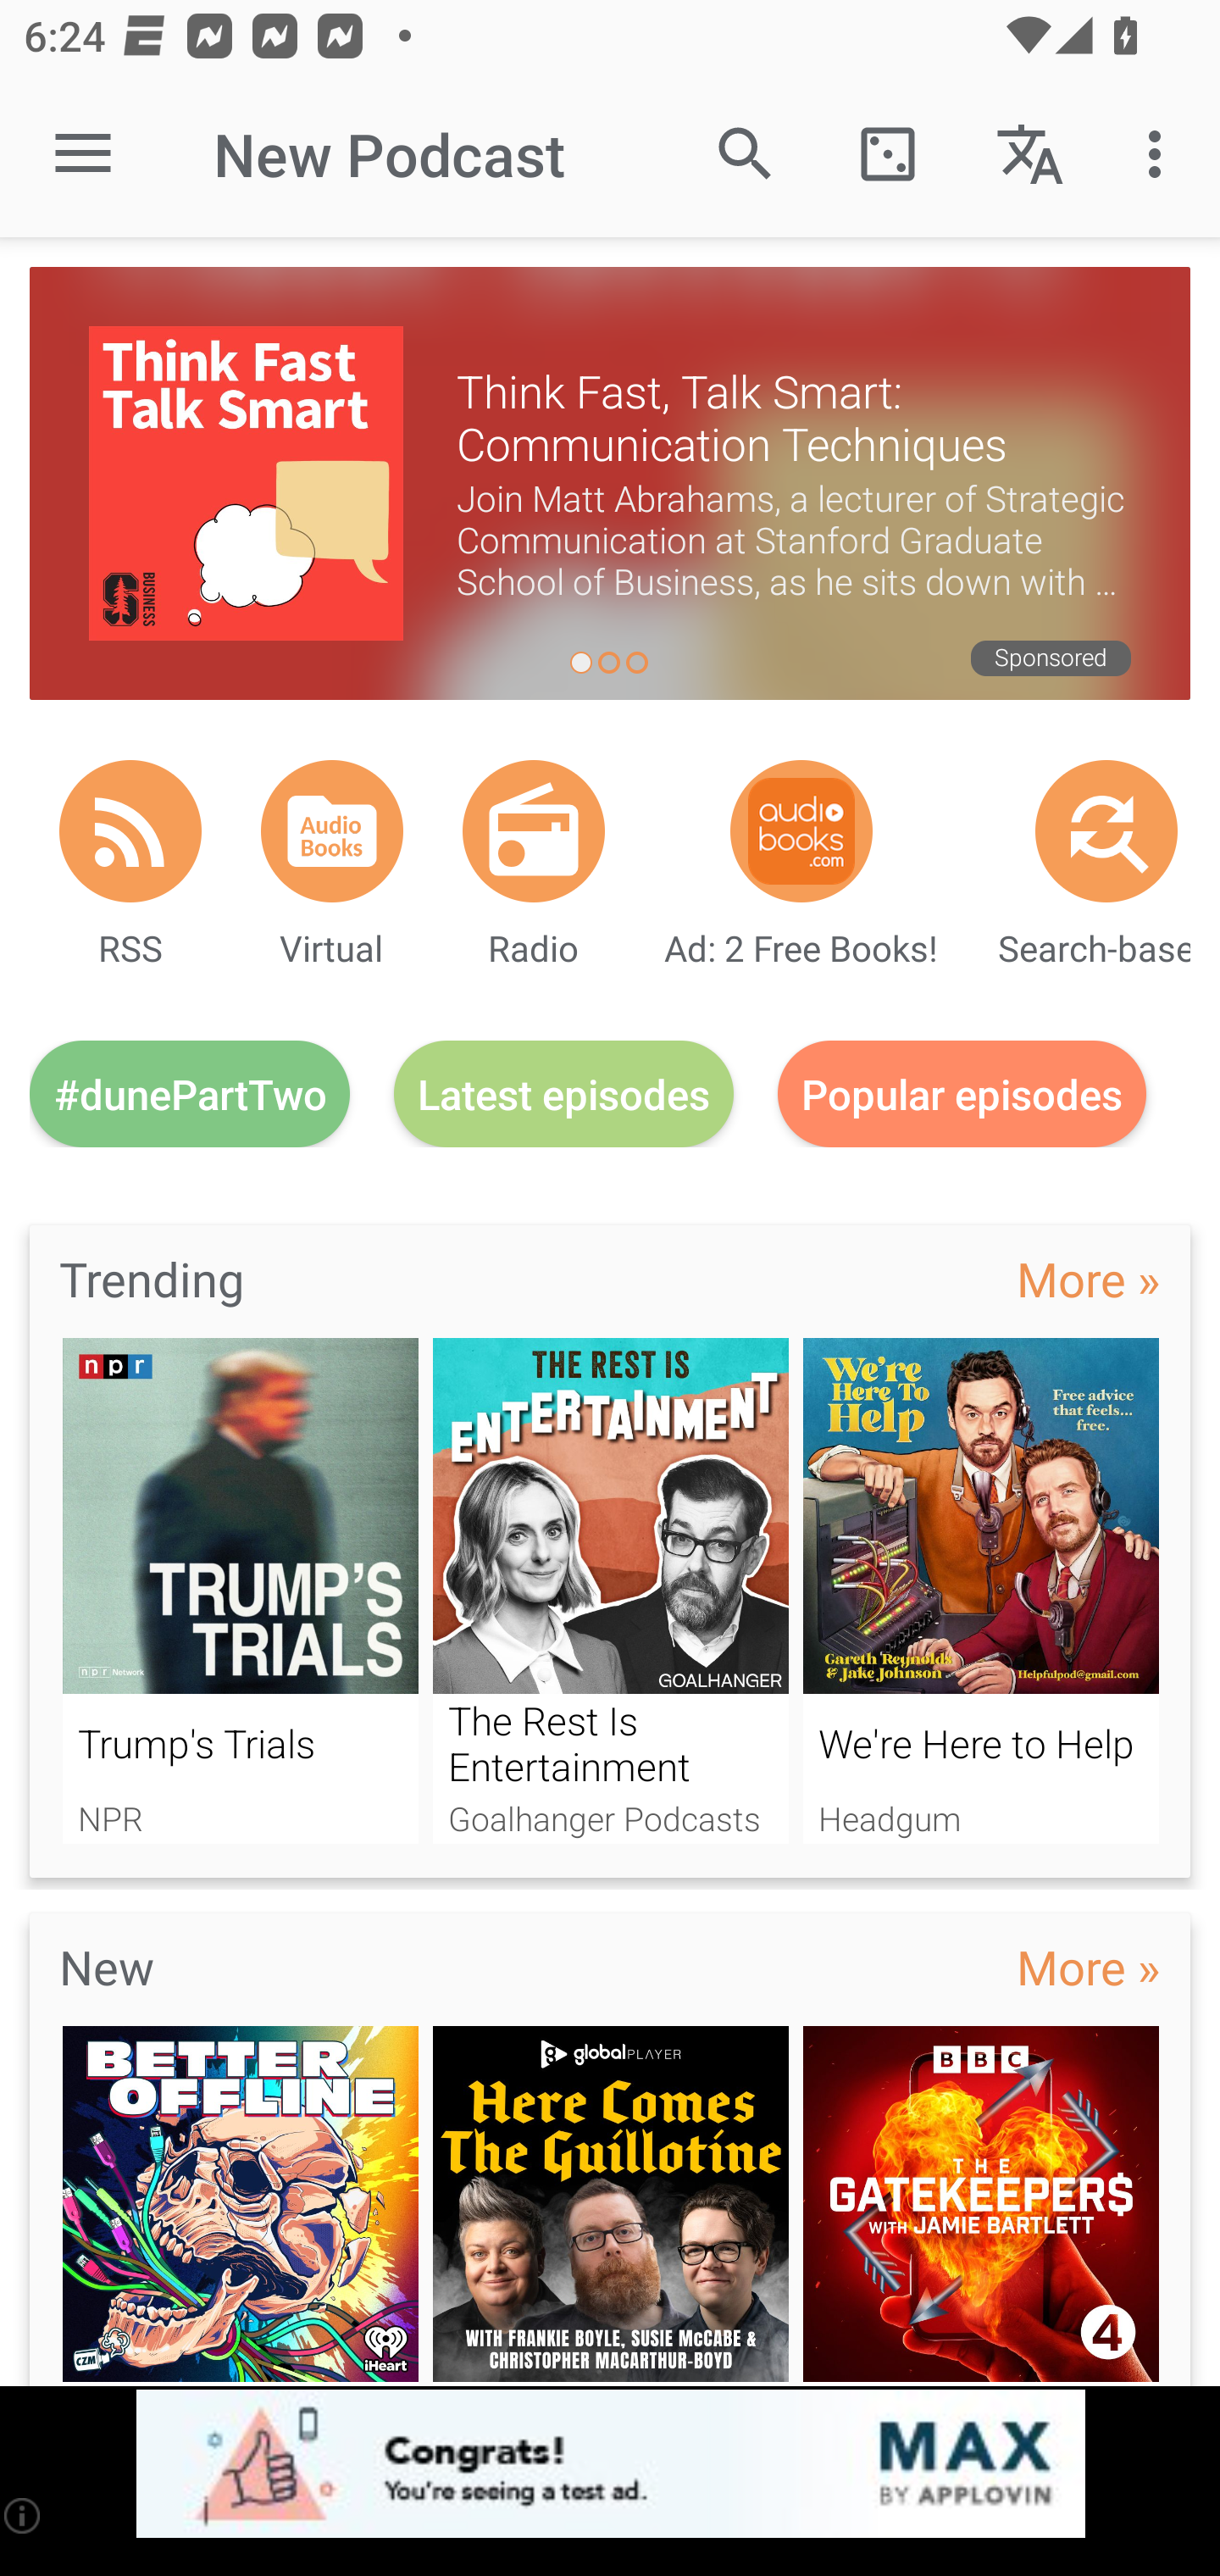 Image resolution: width=1220 pixels, height=2576 pixels. What do you see at coordinates (1030, 154) in the screenshot?
I see `Podcast languages` at bounding box center [1030, 154].